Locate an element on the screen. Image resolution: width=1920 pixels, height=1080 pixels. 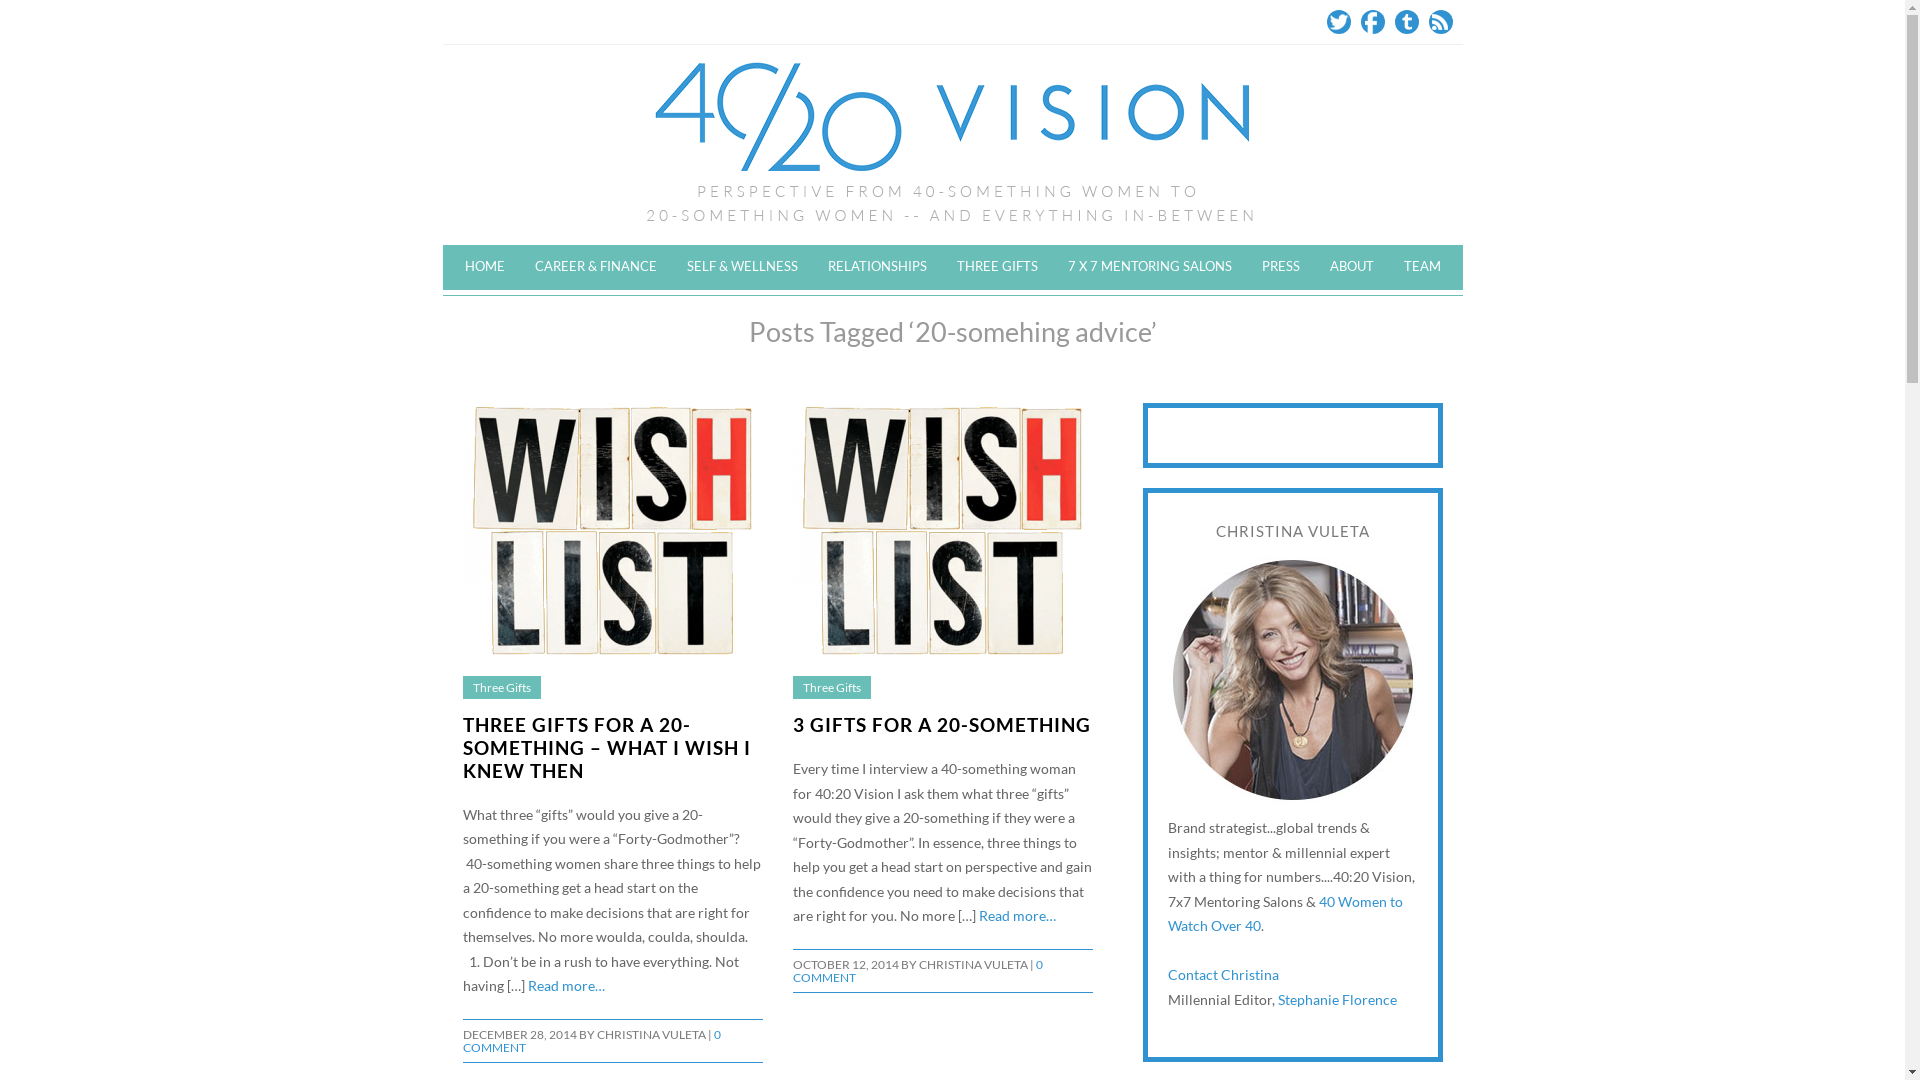
Twitter is located at coordinates (1338, 22).